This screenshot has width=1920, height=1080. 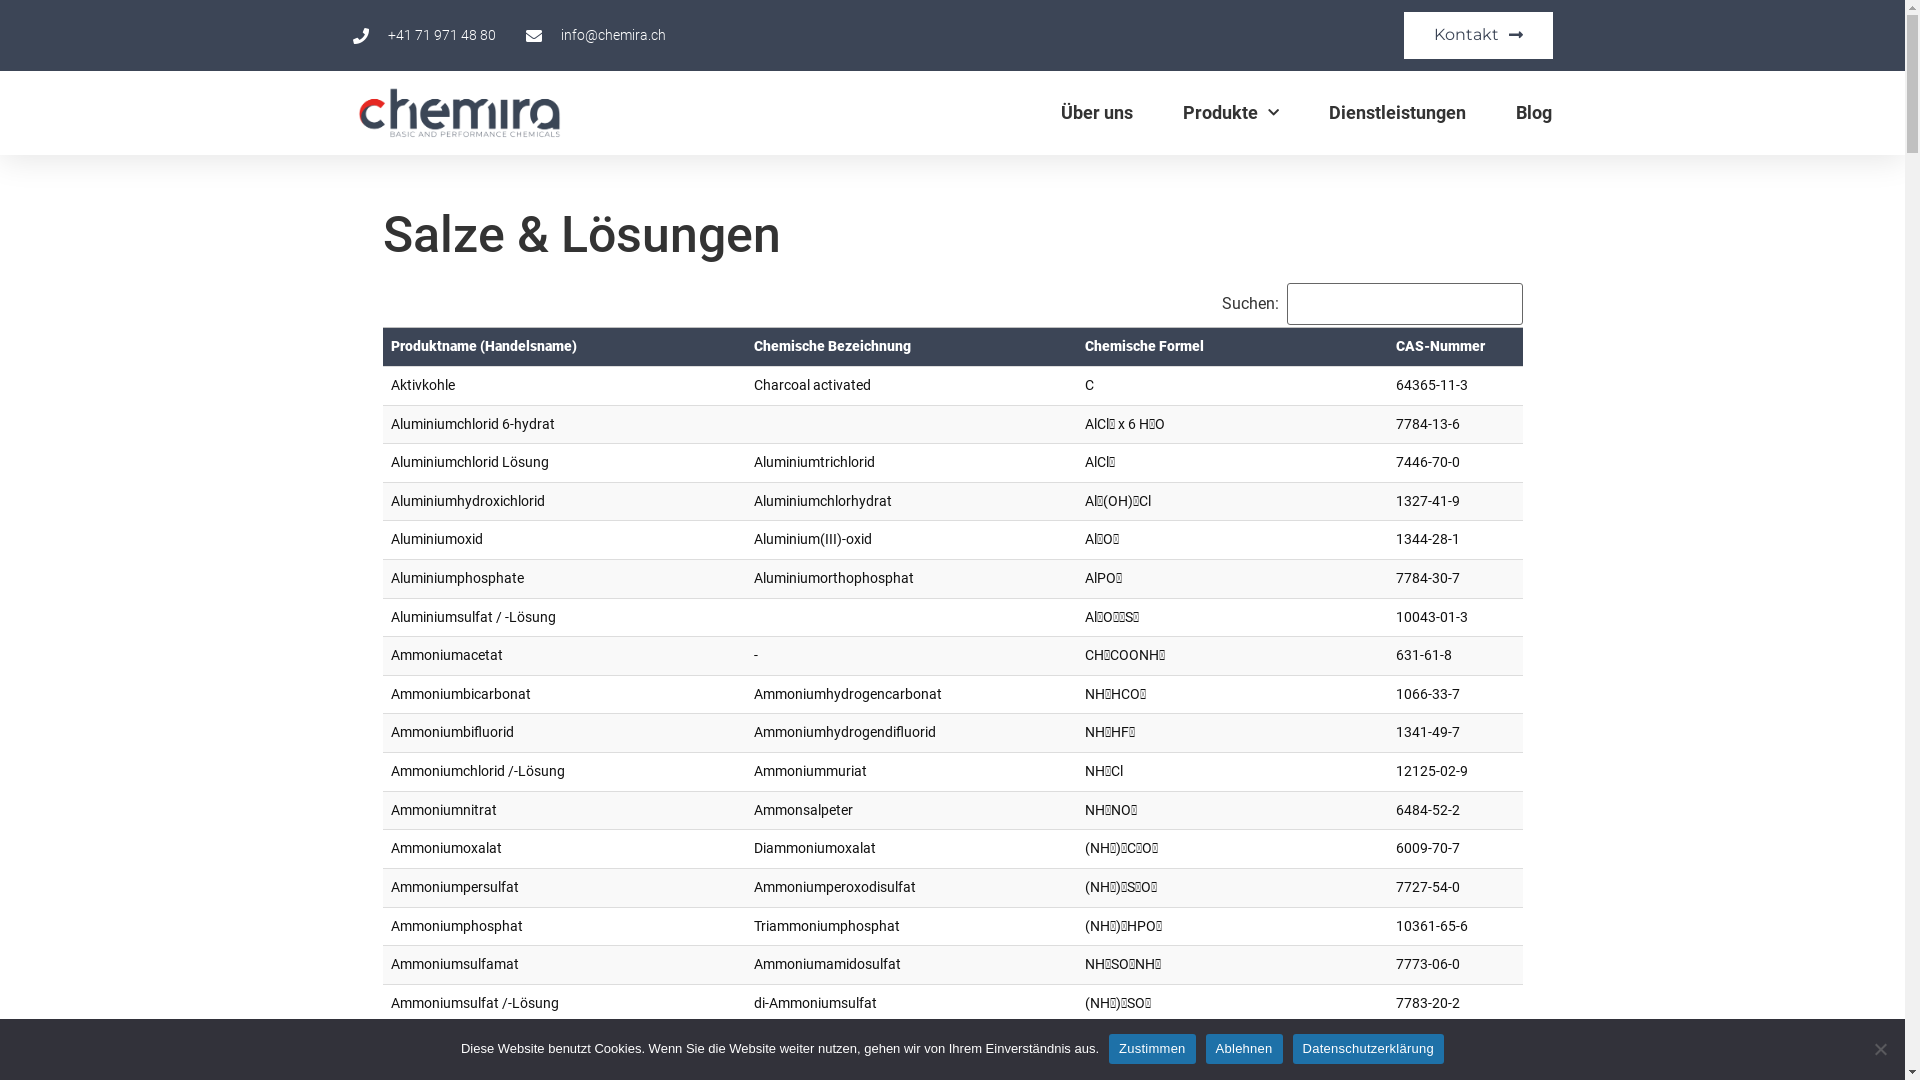 What do you see at coordinates (1880, 1049) in the screenshot?
I see `Ablehnen` at bounding box center [1880, 1049].